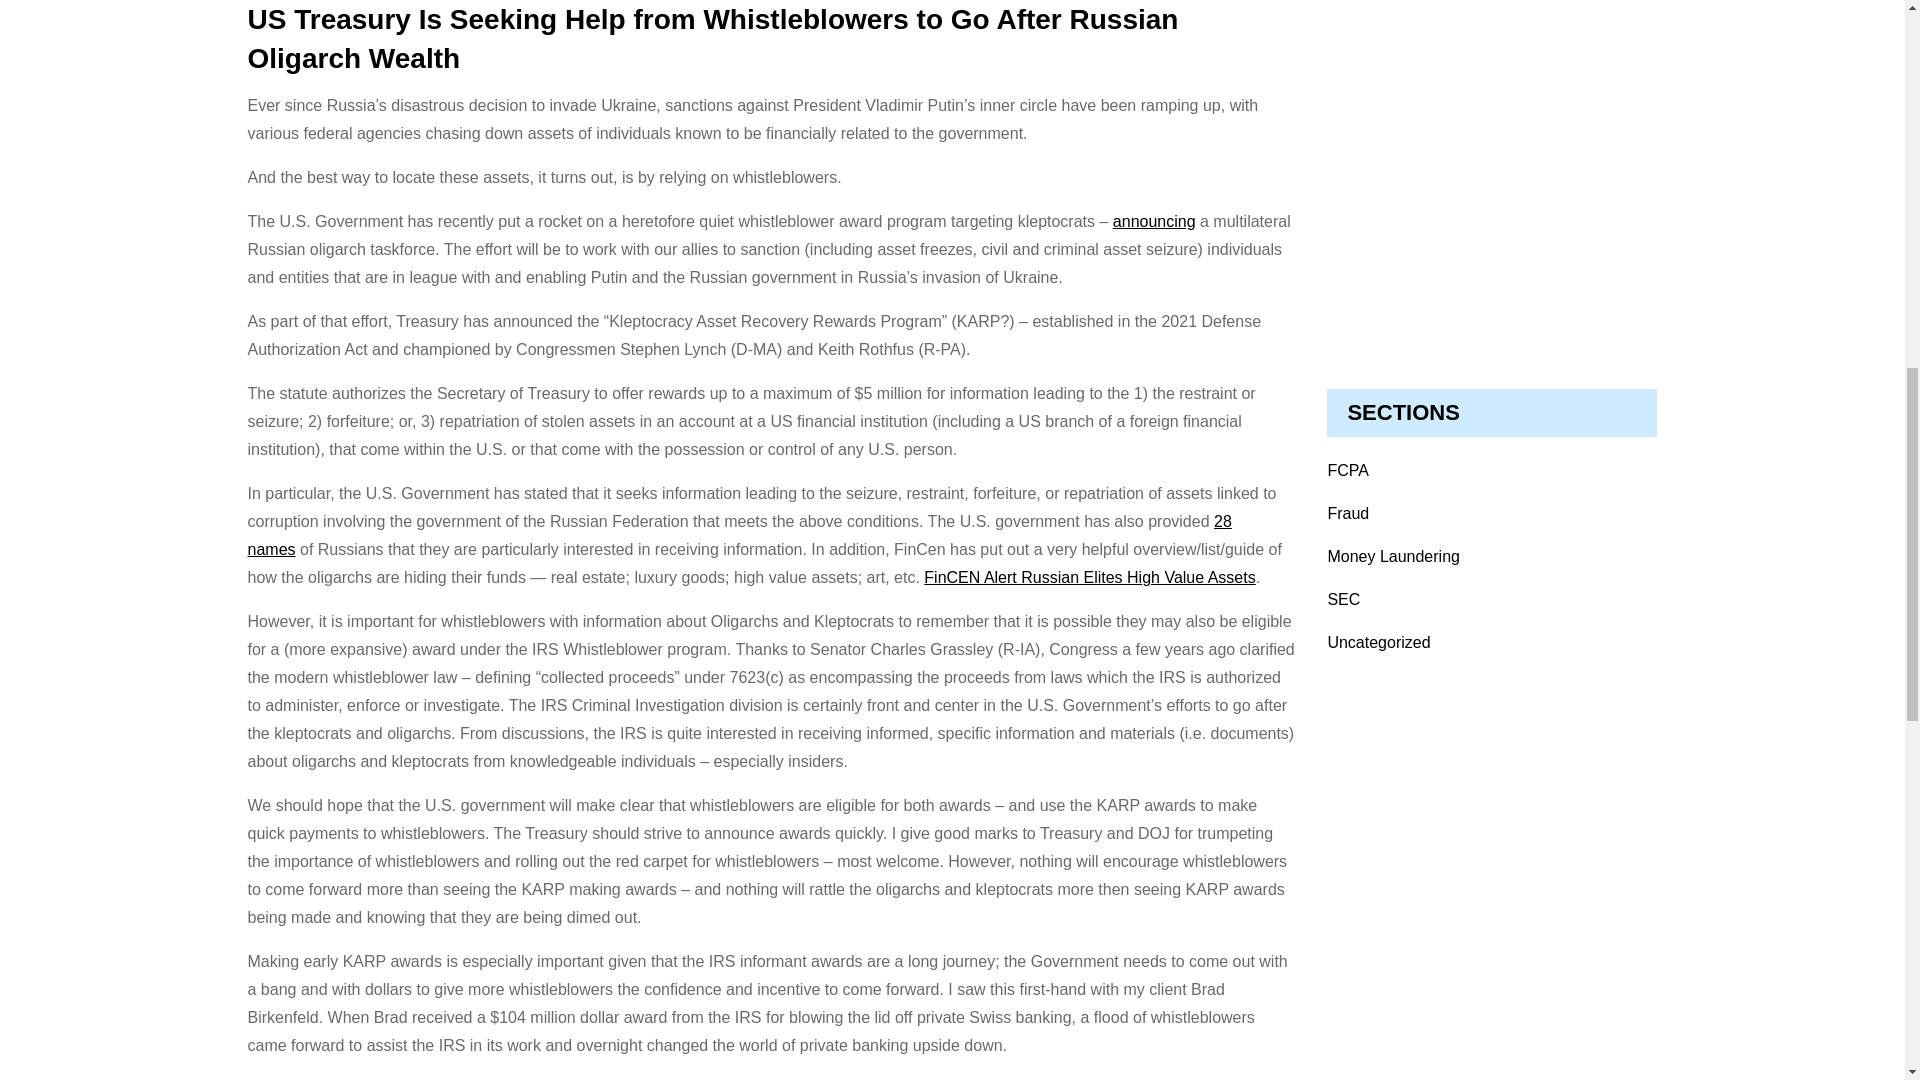  What do you see at coordinates (1392, 556) in the screenshot?
I see `Money Laundering` at bounding box center [1392, 556].